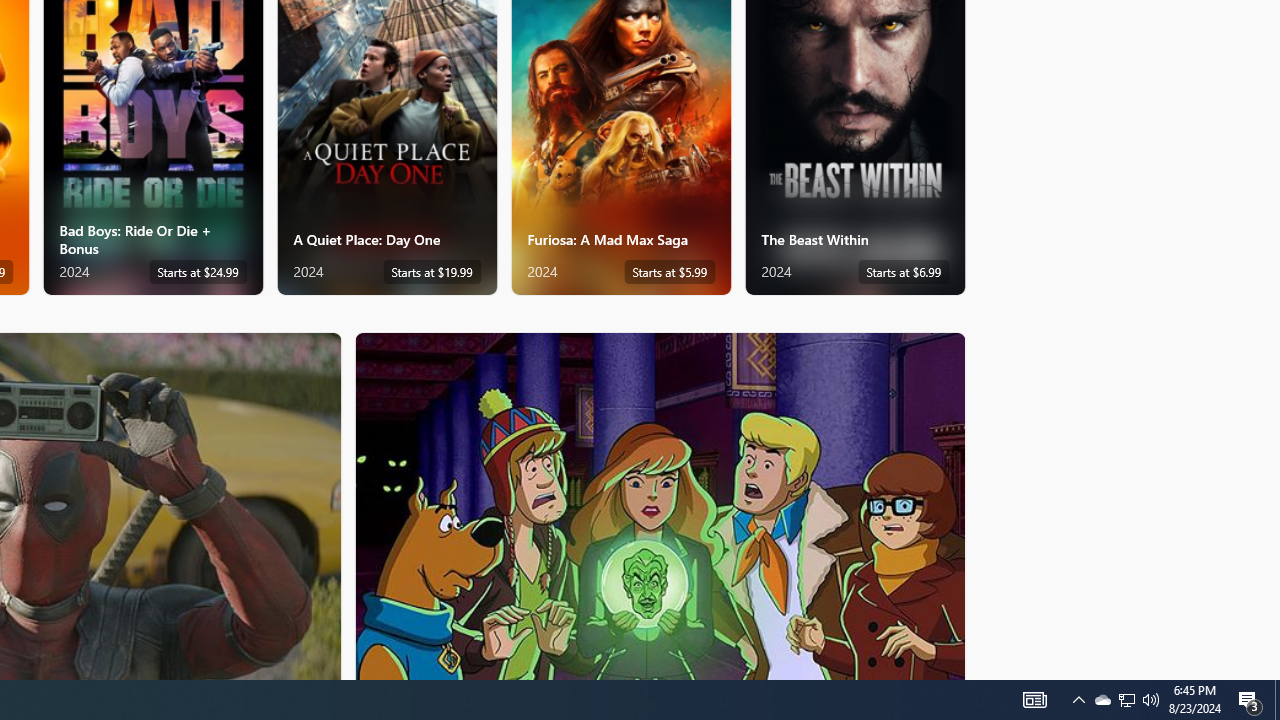 This screenshot has height=720, width=1280. What do you see at coordinates (660, 505) in the screenshot?
I see `Family` at bounding box center [660, 505].